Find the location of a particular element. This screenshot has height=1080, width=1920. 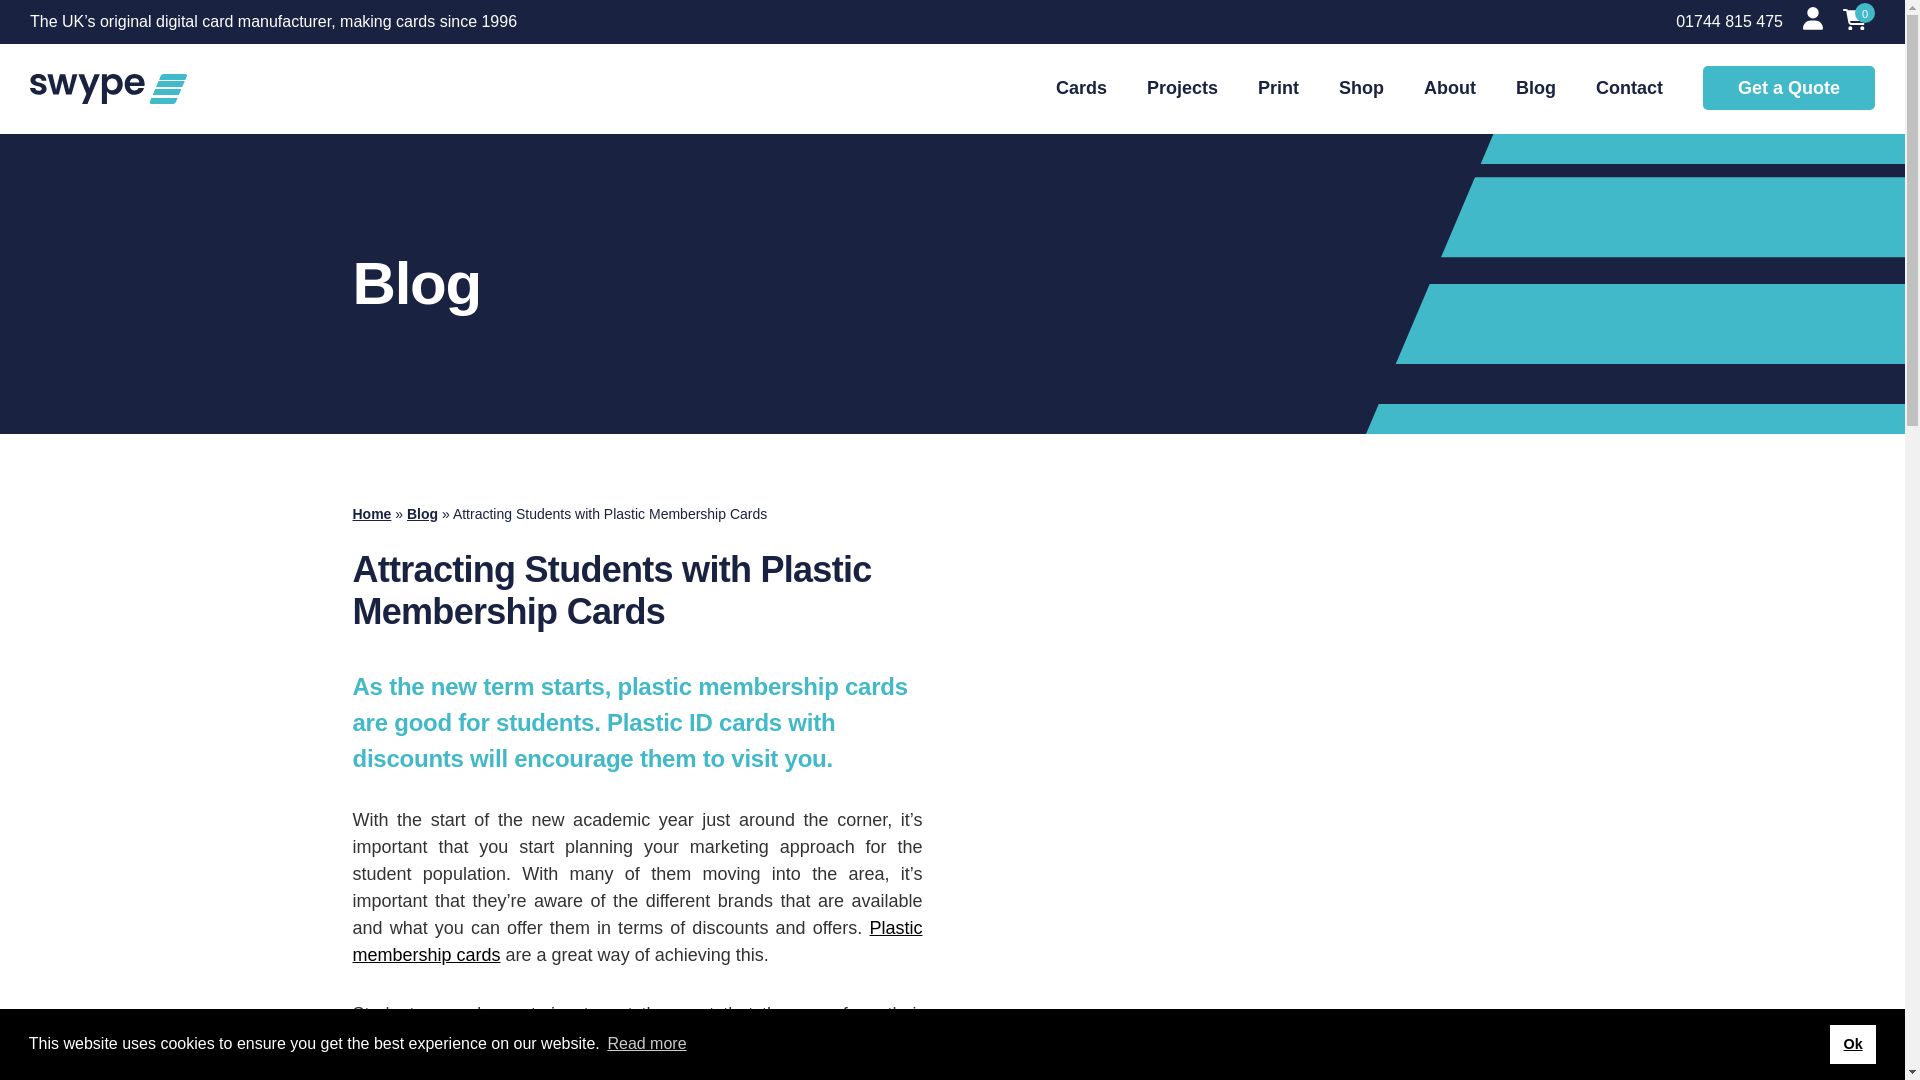

Blog is located at coordinates (1536, 88).